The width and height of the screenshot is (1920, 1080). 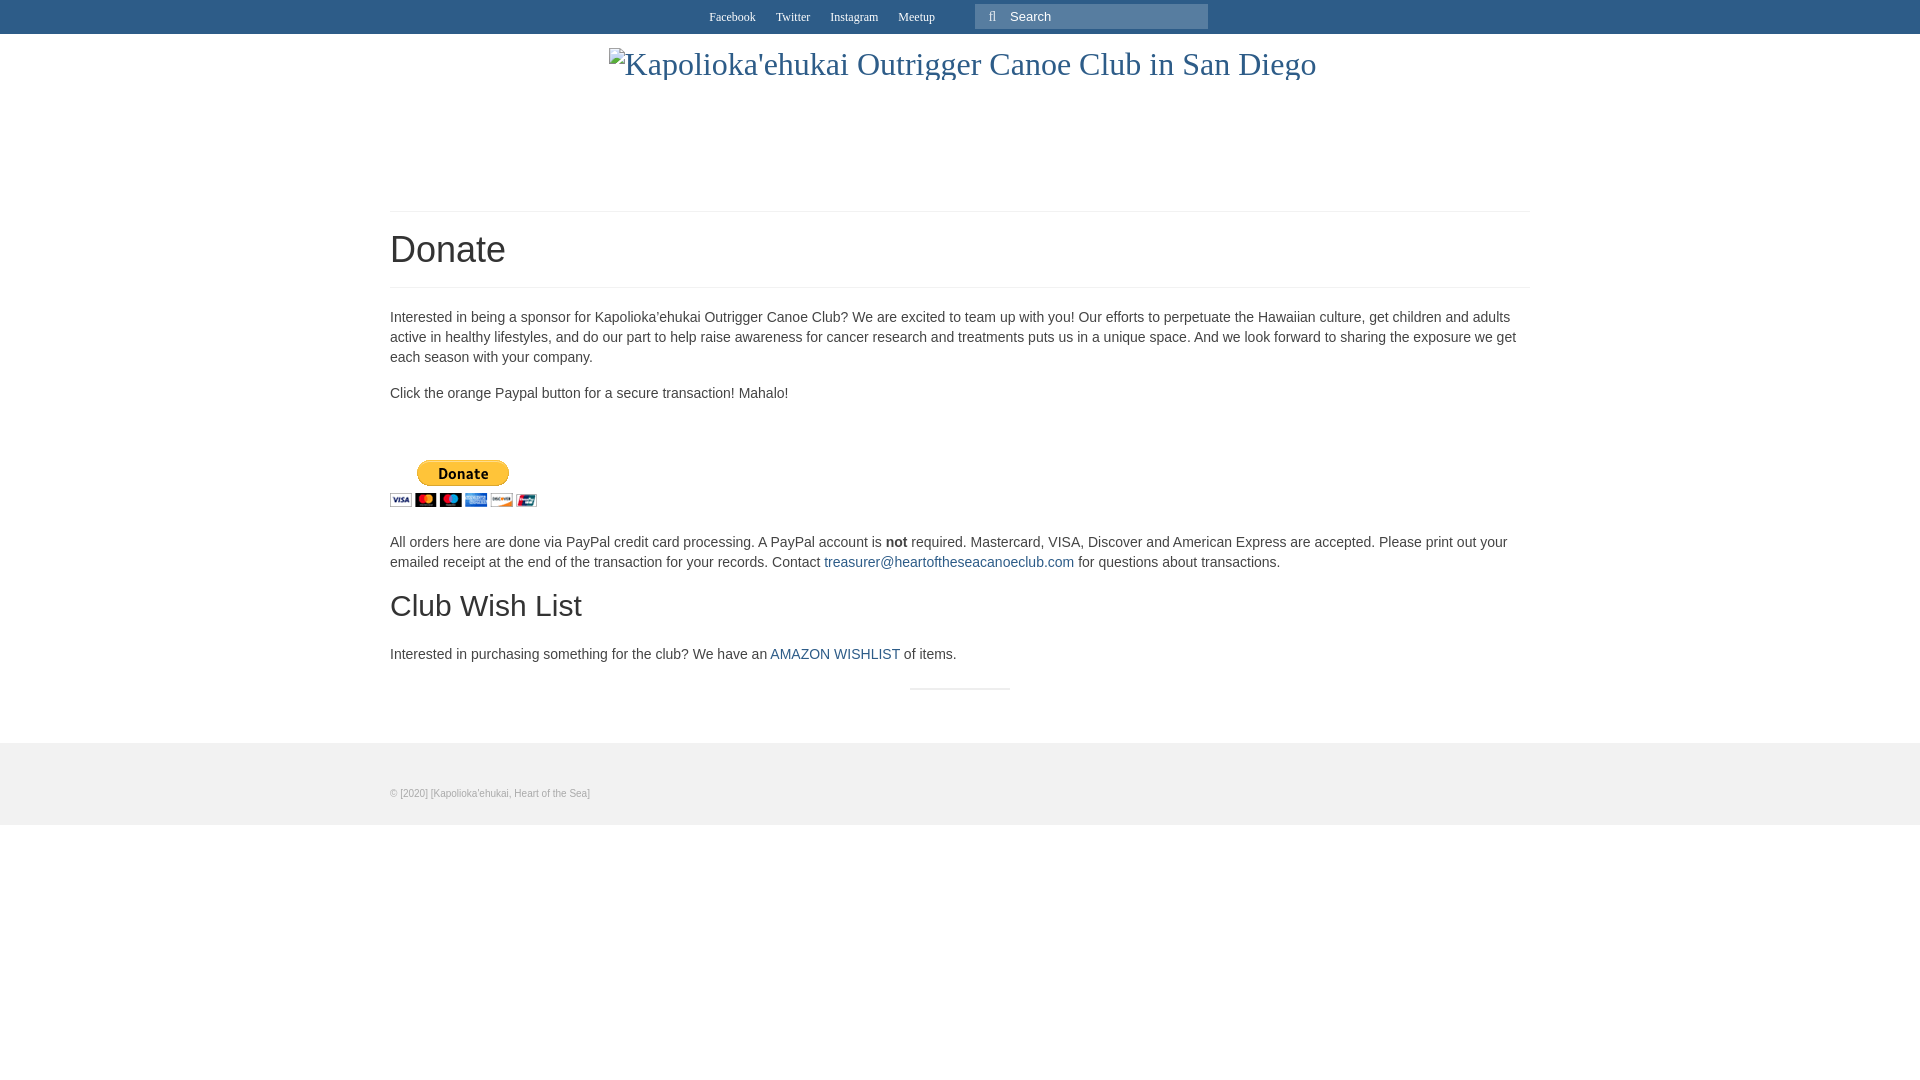 What do you see at coordinates (916, 16) in the screenshot?
I see `Meetup` at bounding box center [916, 16].